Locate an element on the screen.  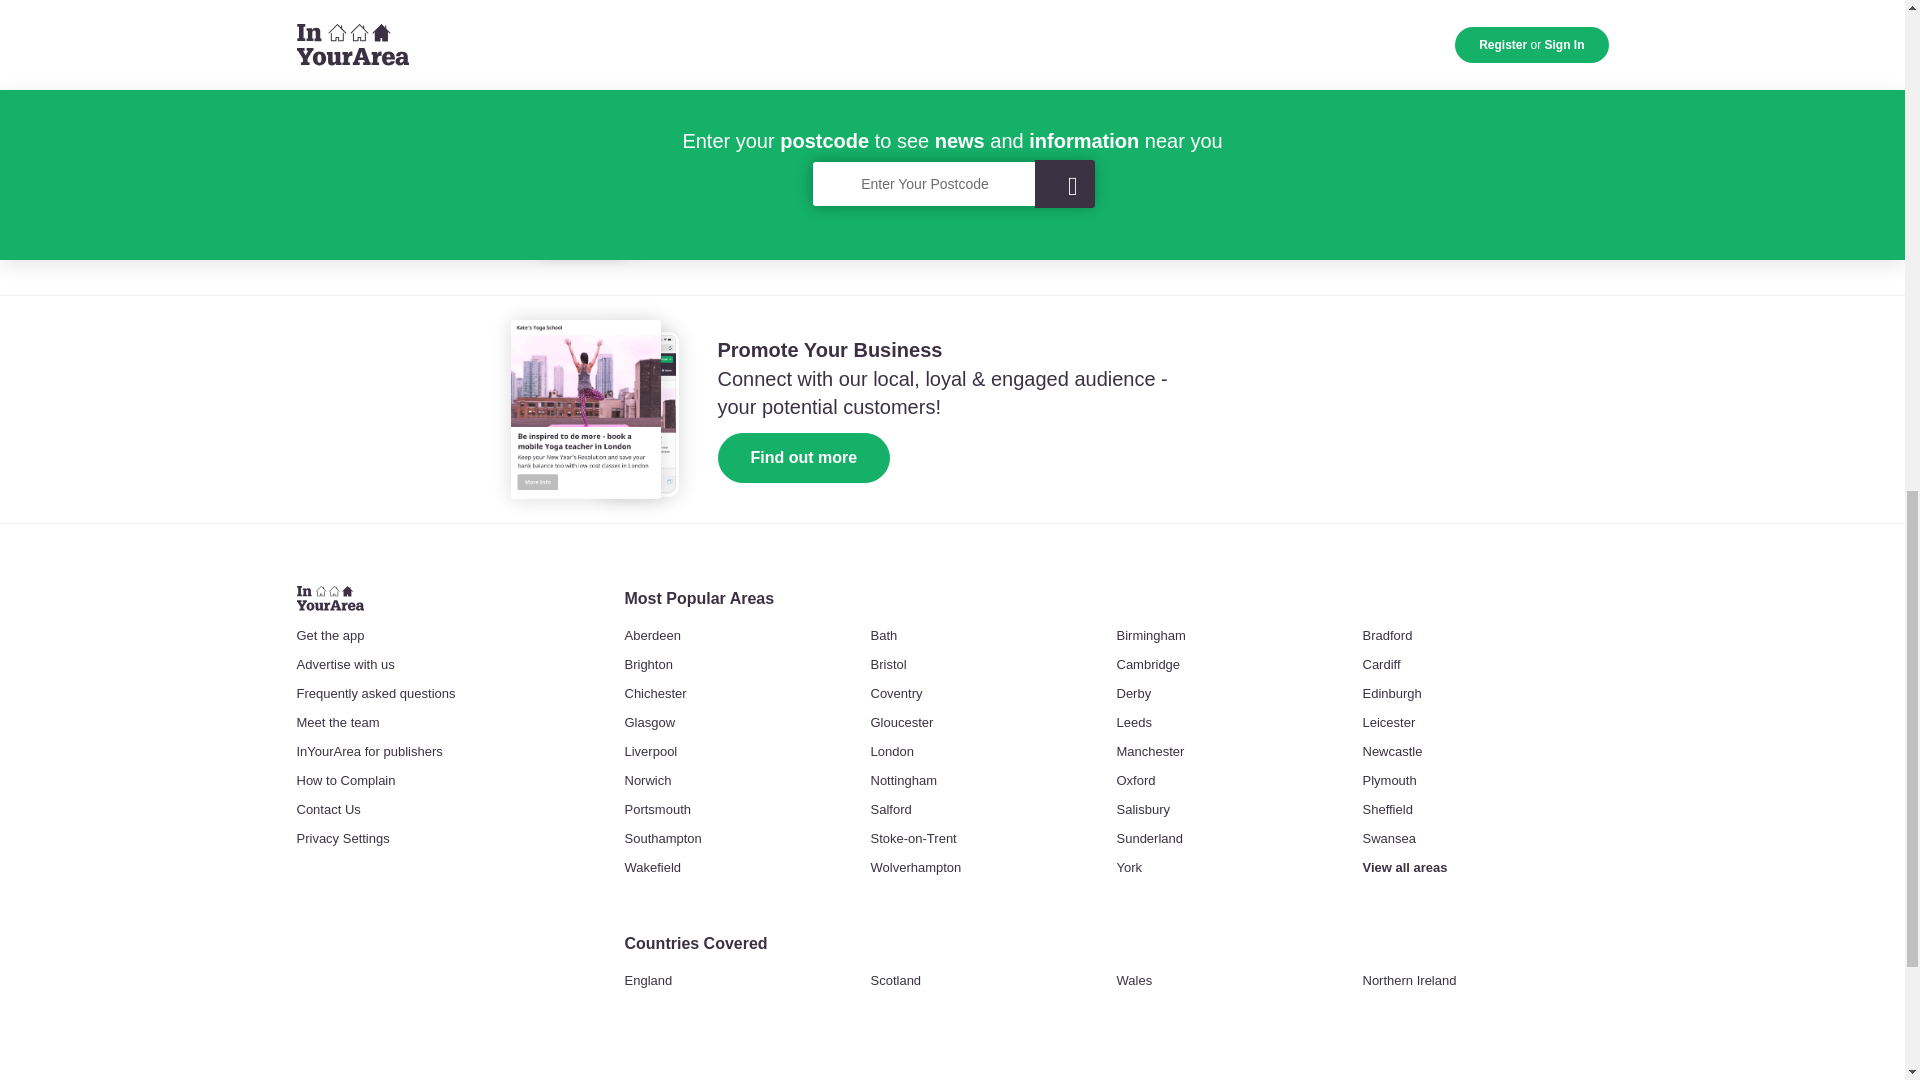
How to Complain is located at coordinates (345, 781).